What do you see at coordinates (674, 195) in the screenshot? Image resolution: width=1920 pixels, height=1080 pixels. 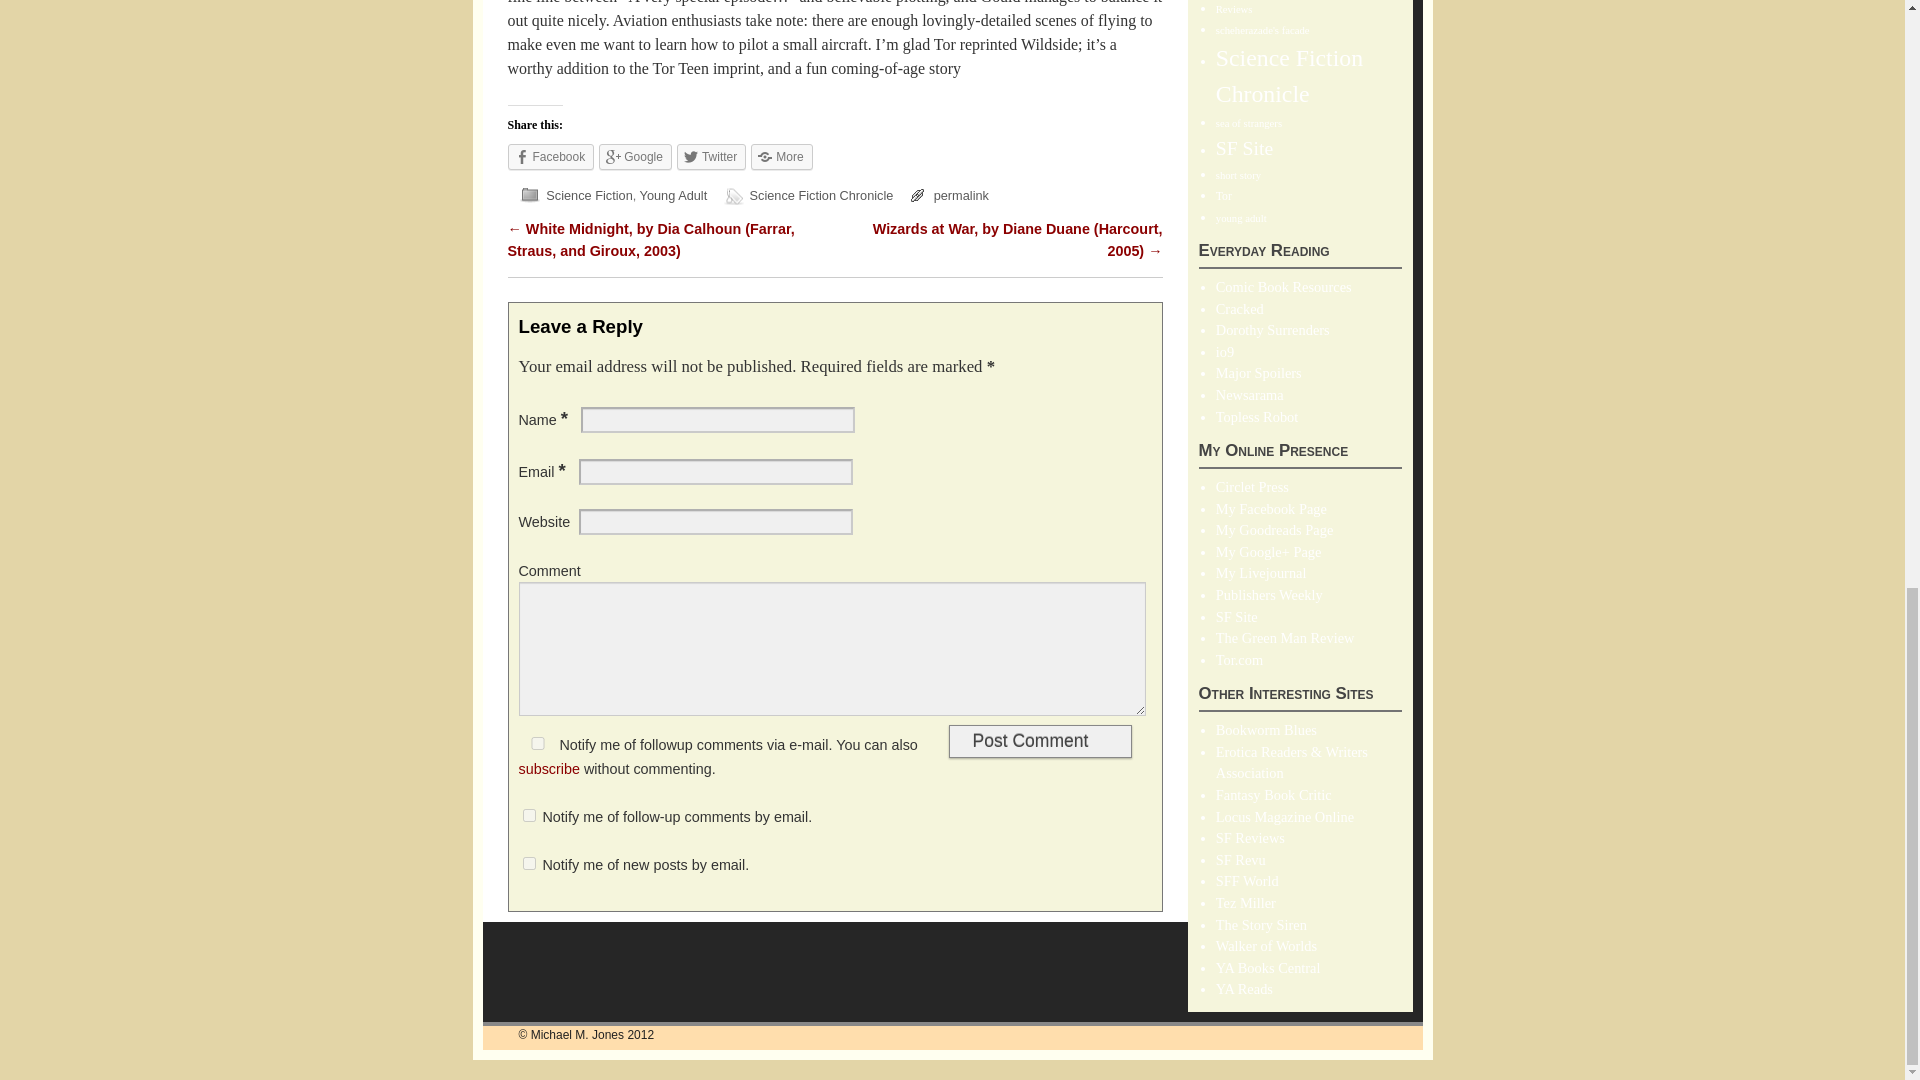 I see `Young Adult` at bounding box center [674, 195].